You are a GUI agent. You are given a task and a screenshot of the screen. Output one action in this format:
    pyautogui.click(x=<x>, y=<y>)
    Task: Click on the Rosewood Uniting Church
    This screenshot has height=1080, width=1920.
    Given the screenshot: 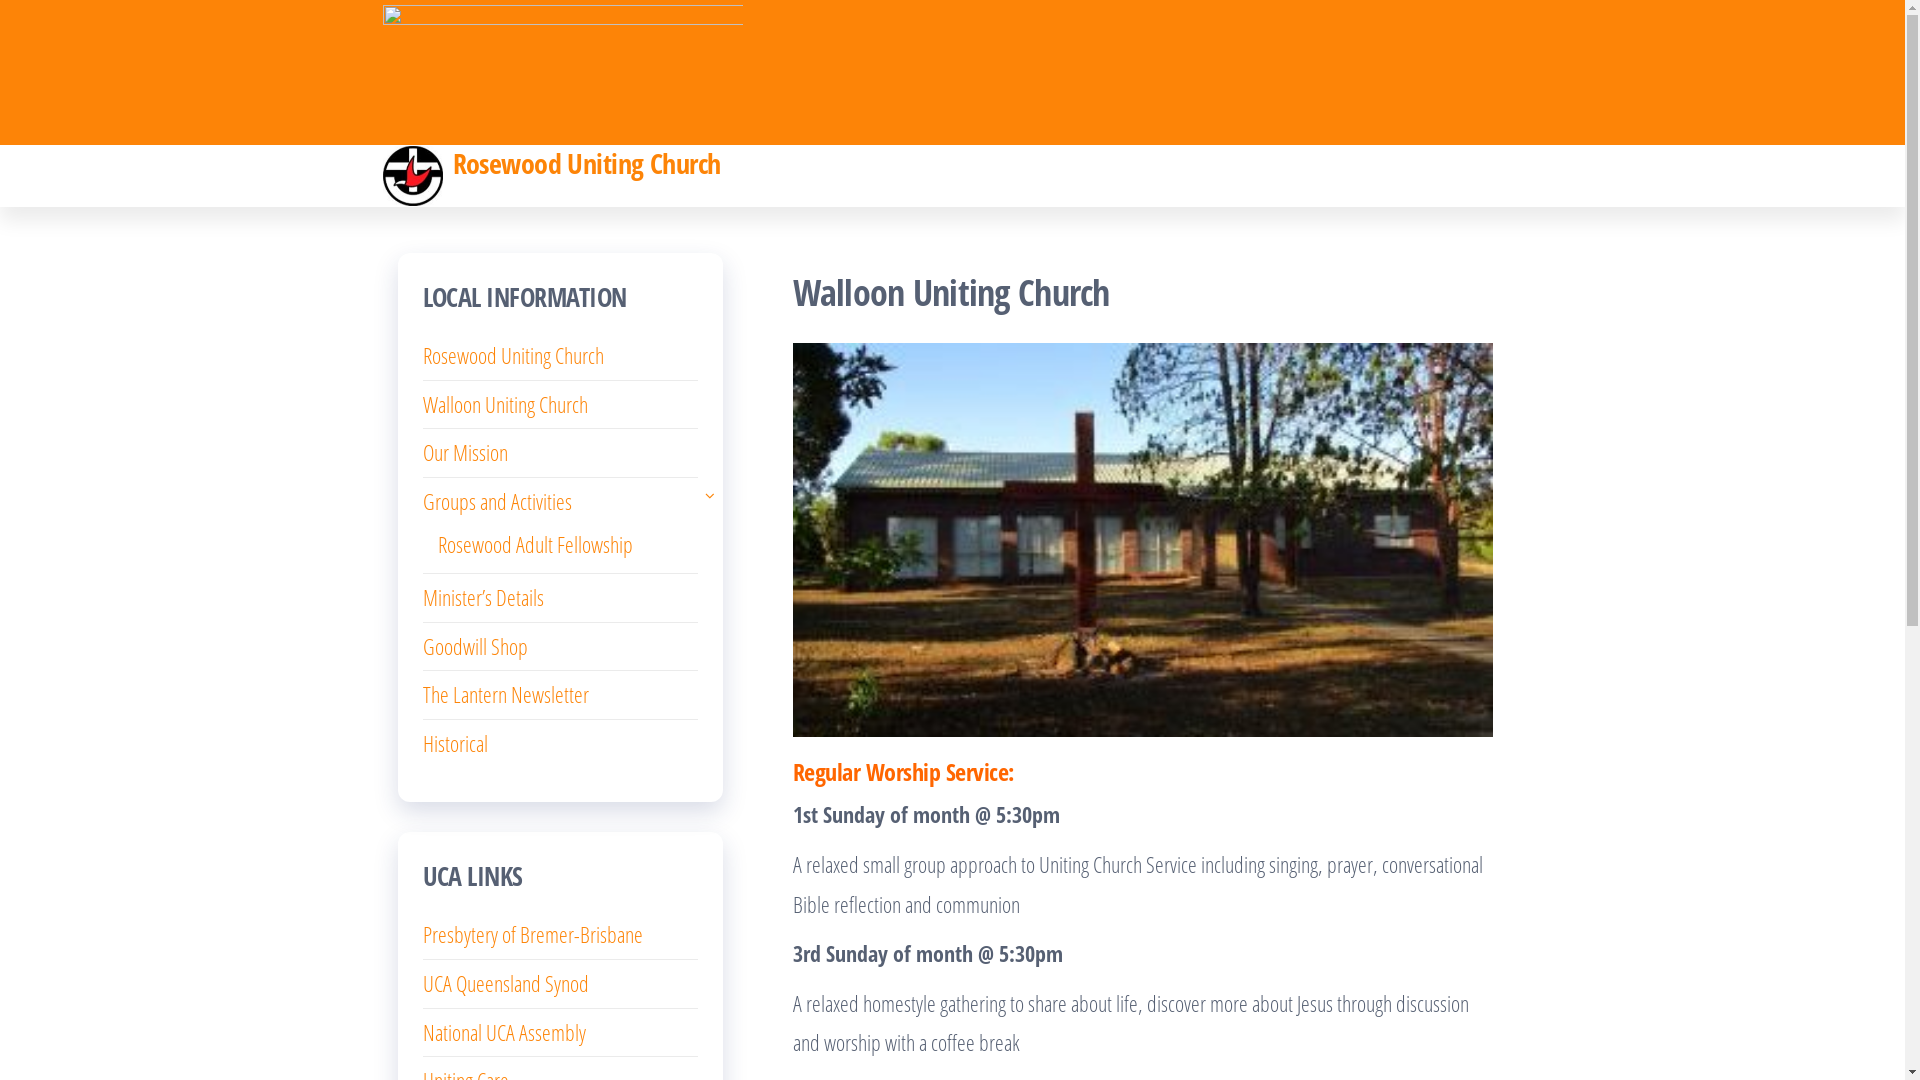 What is the action you would take?
    pyautogui.click(x=512, y=355)
    